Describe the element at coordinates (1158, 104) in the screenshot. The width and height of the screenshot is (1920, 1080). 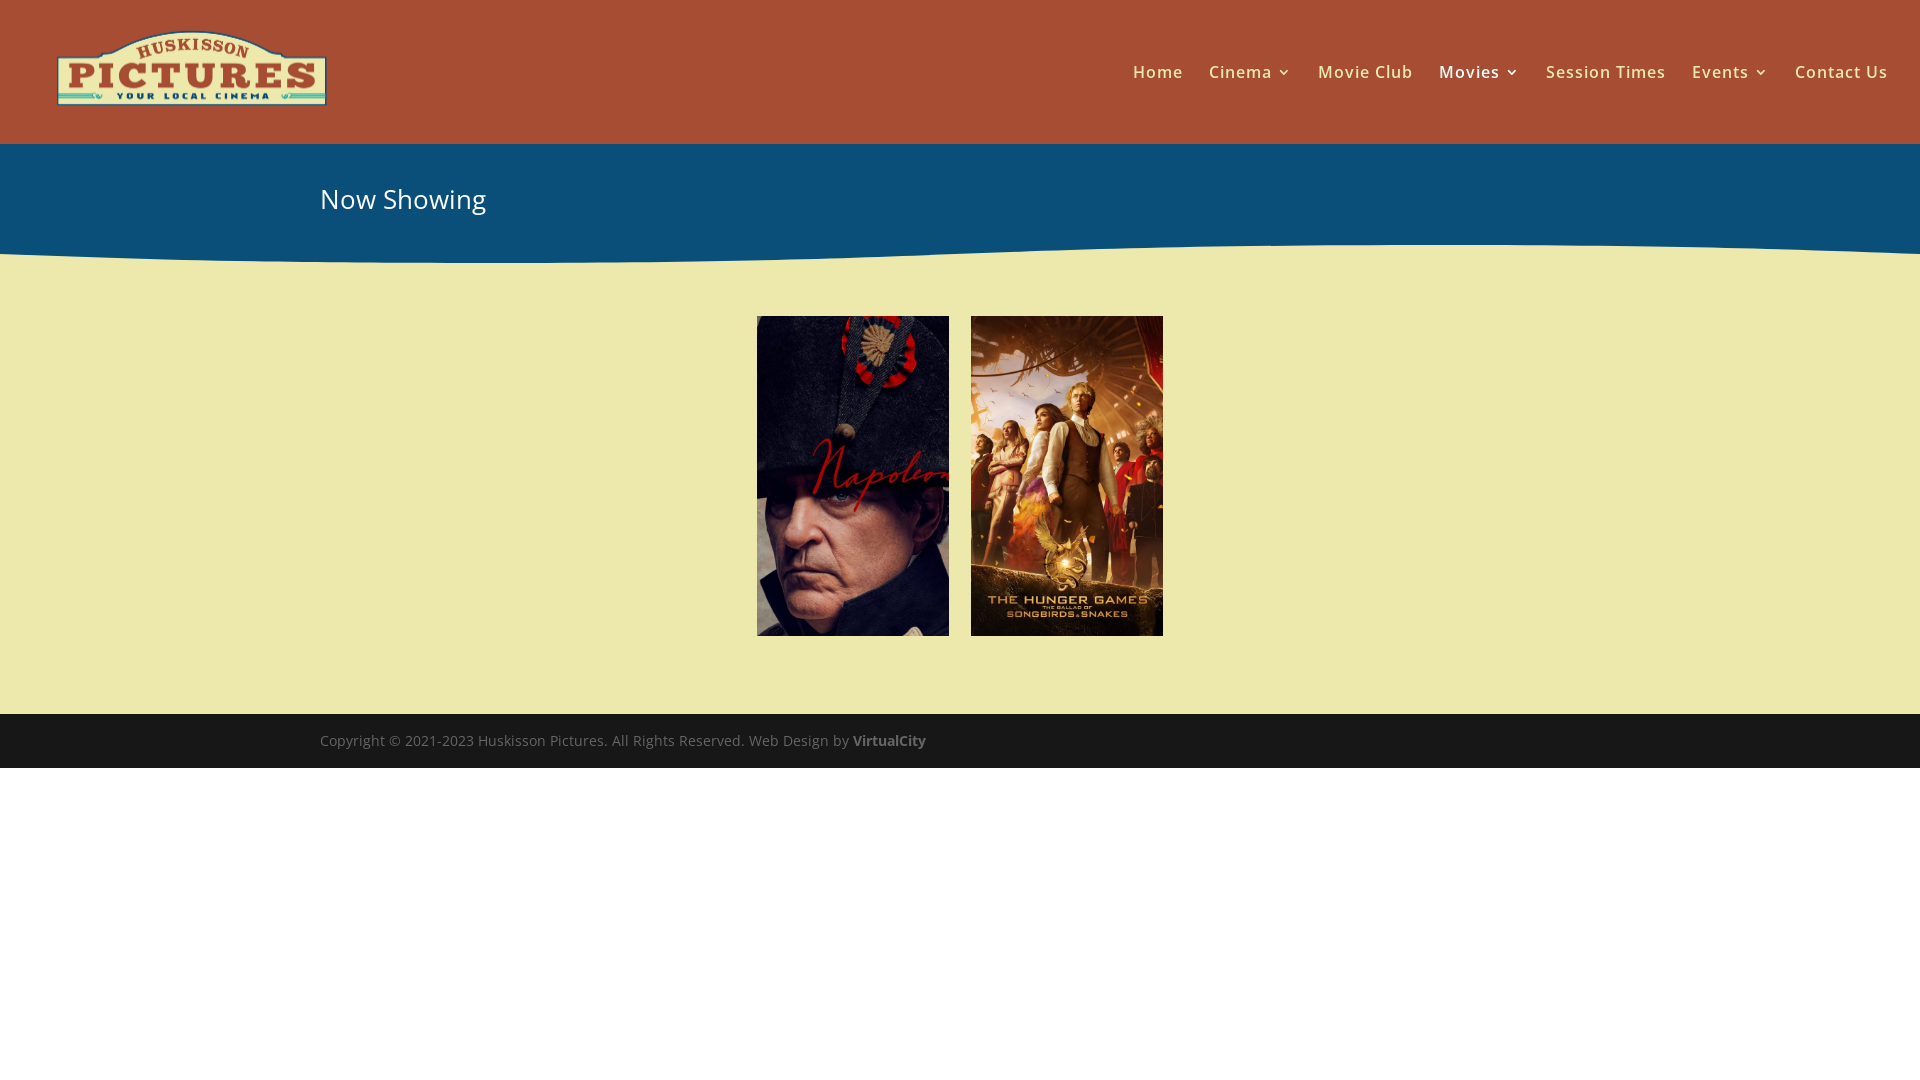
I see `Home` at that location.